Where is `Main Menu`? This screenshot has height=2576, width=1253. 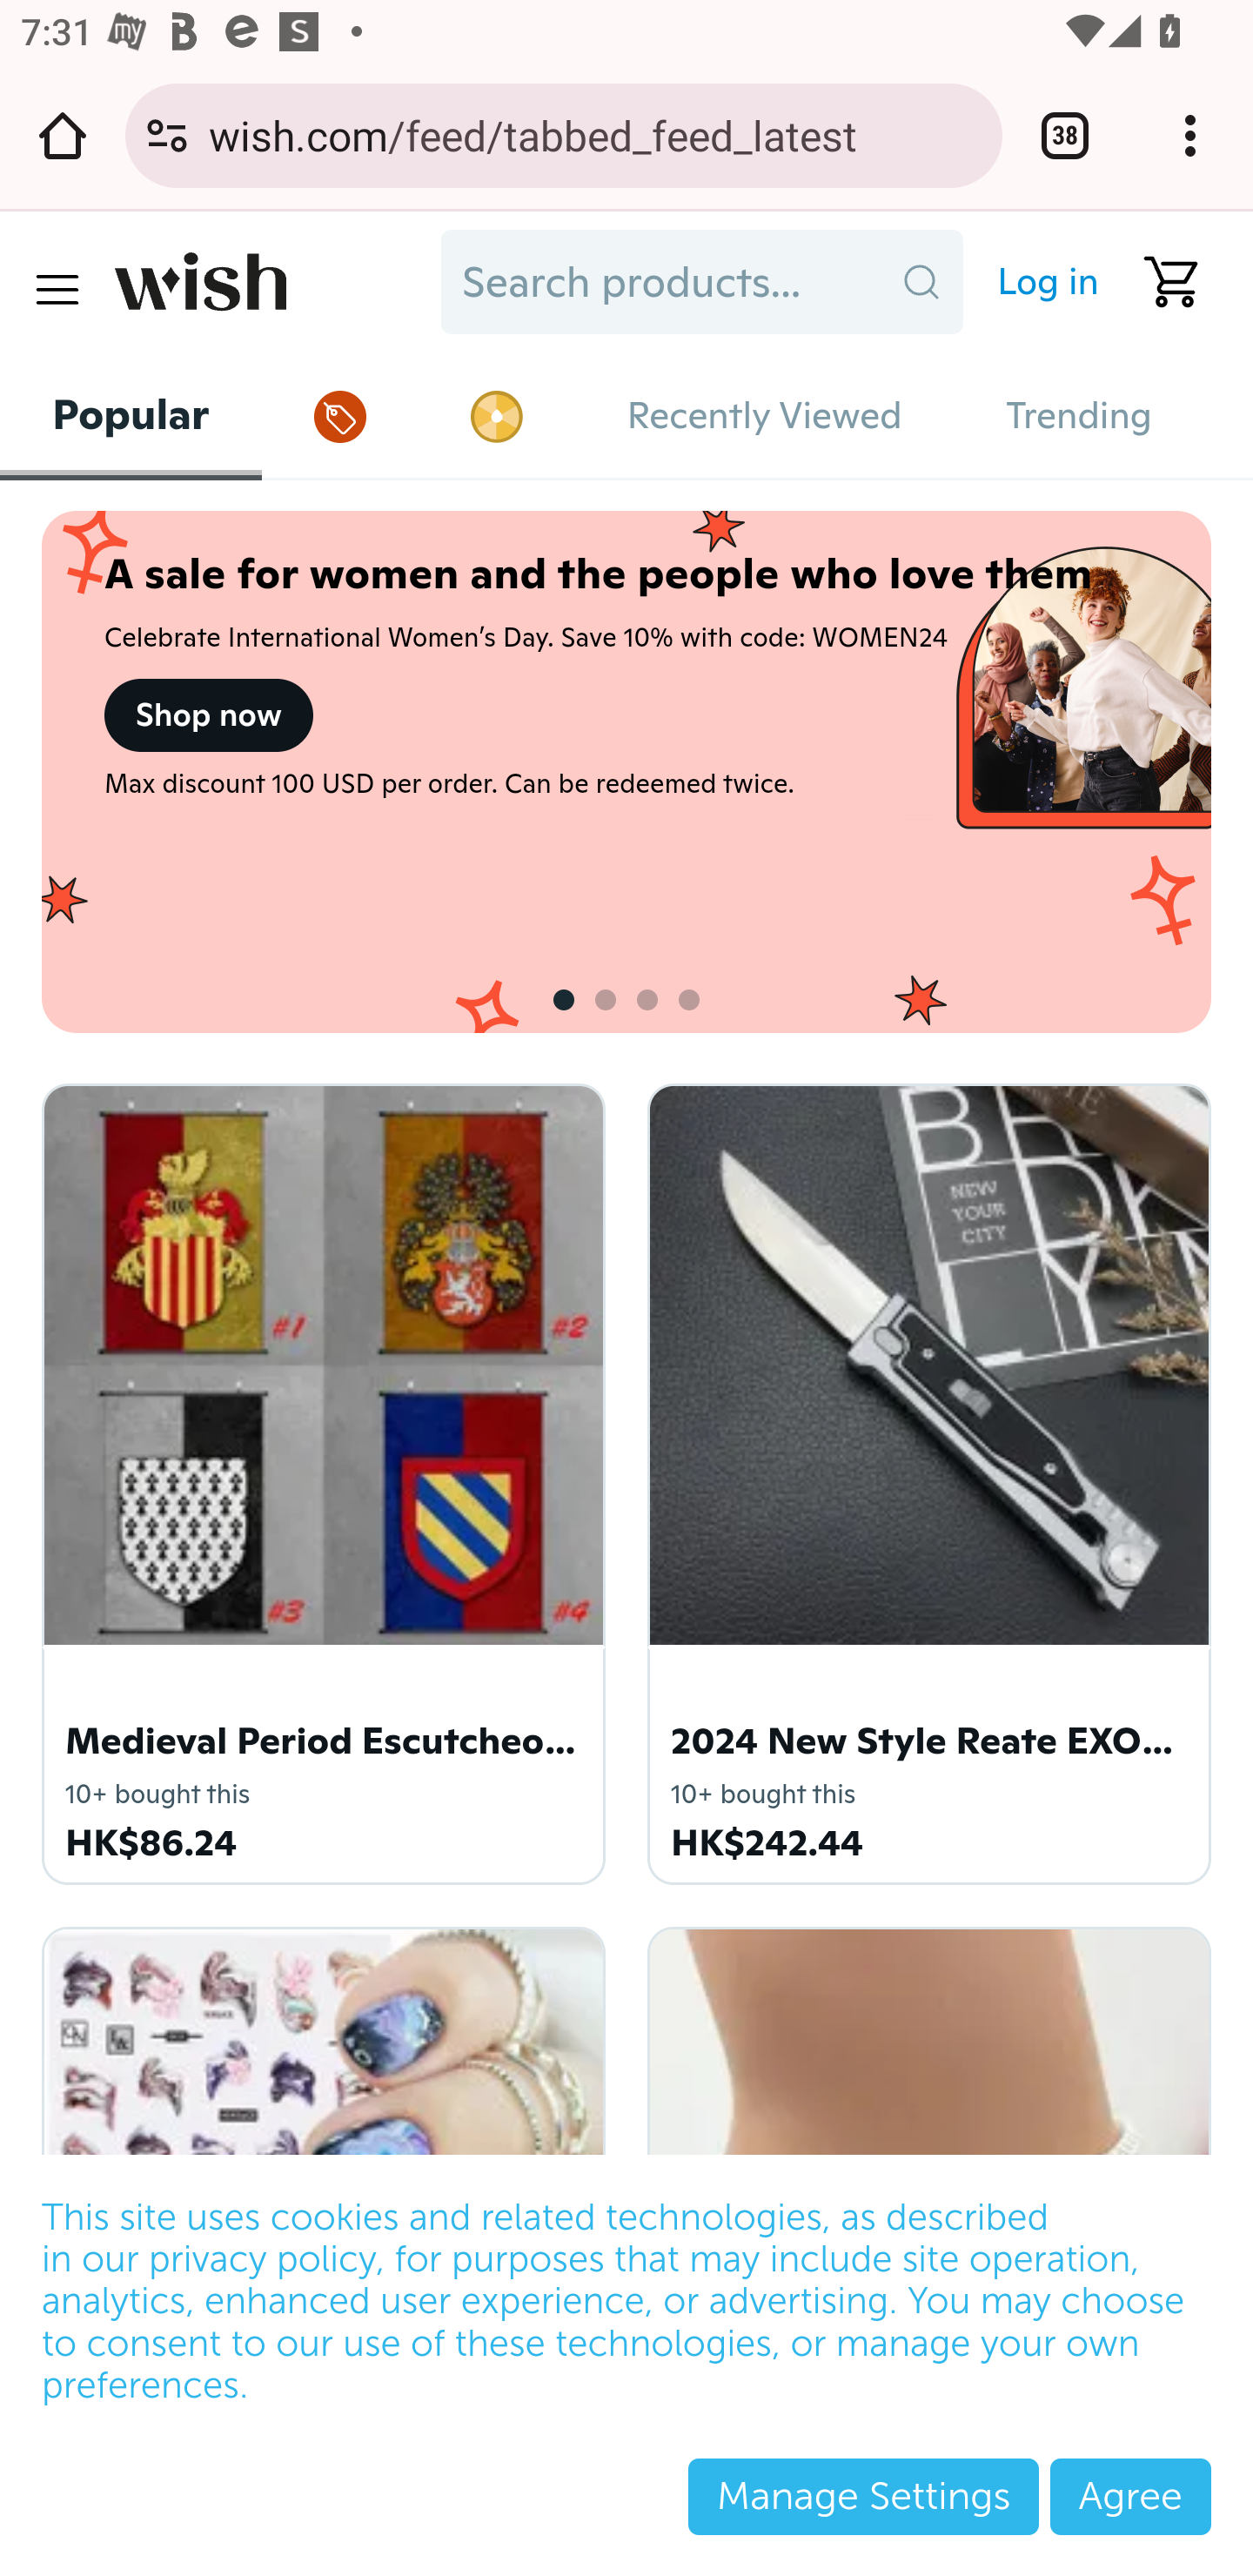 Main Menu is located at coordinates (57, 289).